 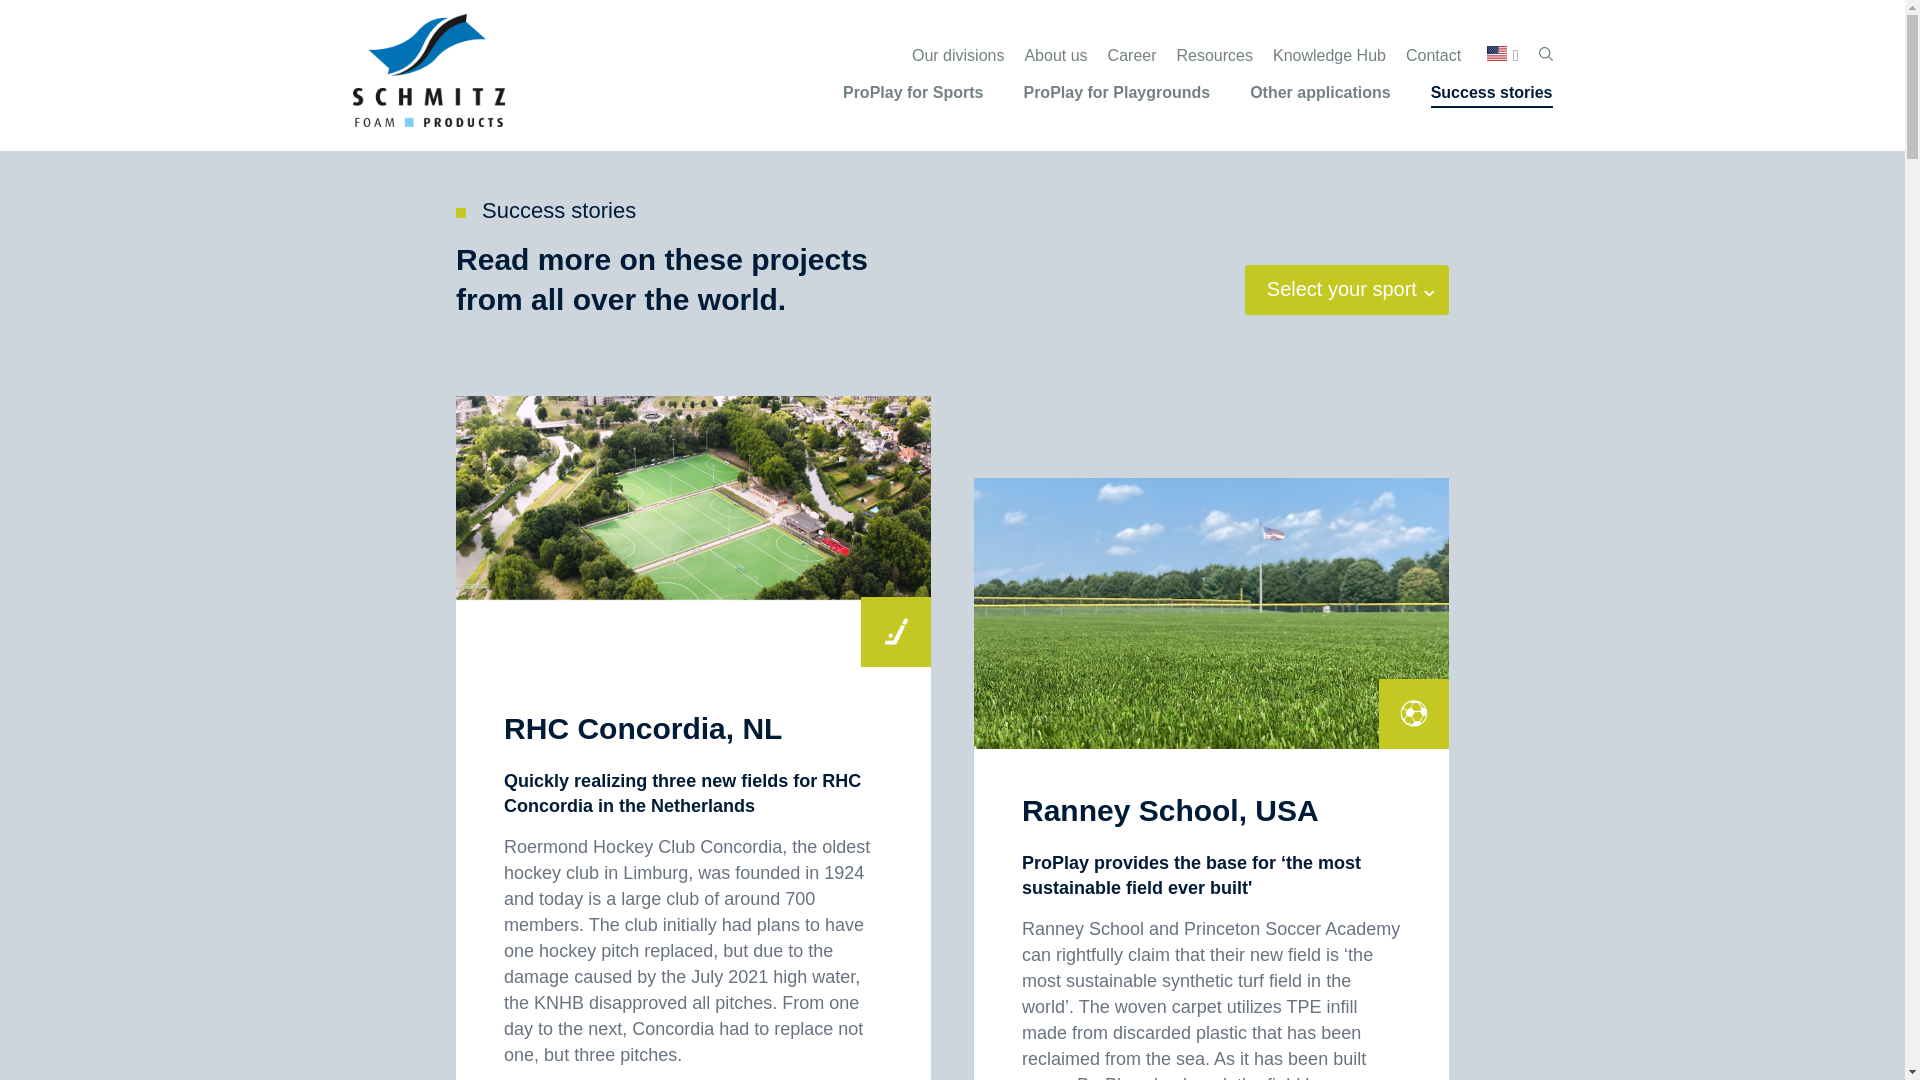 I want to click on Other applications, so click(x=1320, y=95).